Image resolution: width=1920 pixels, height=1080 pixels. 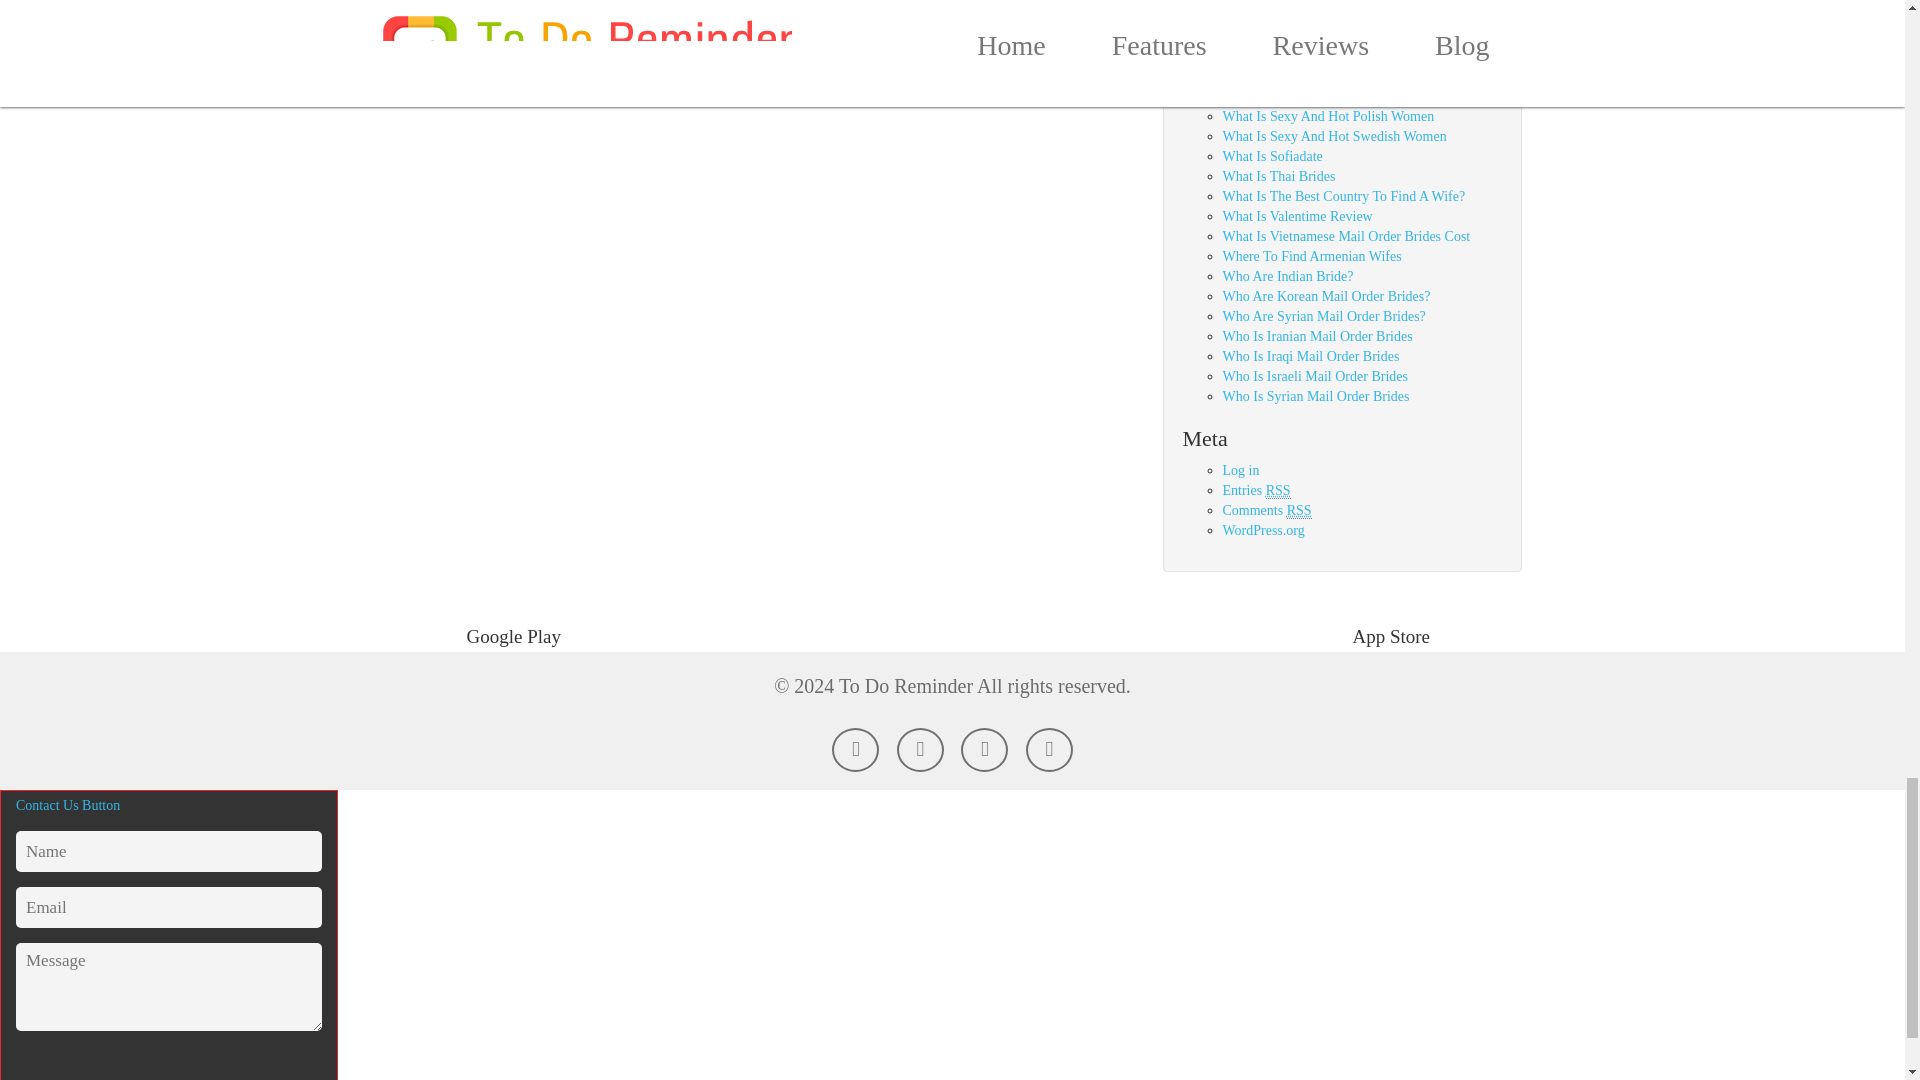 What do you see at coordinates (1278, 490) in the screenshot?
I see `Really Simple Syndication` at bounding box center [1278, 490].